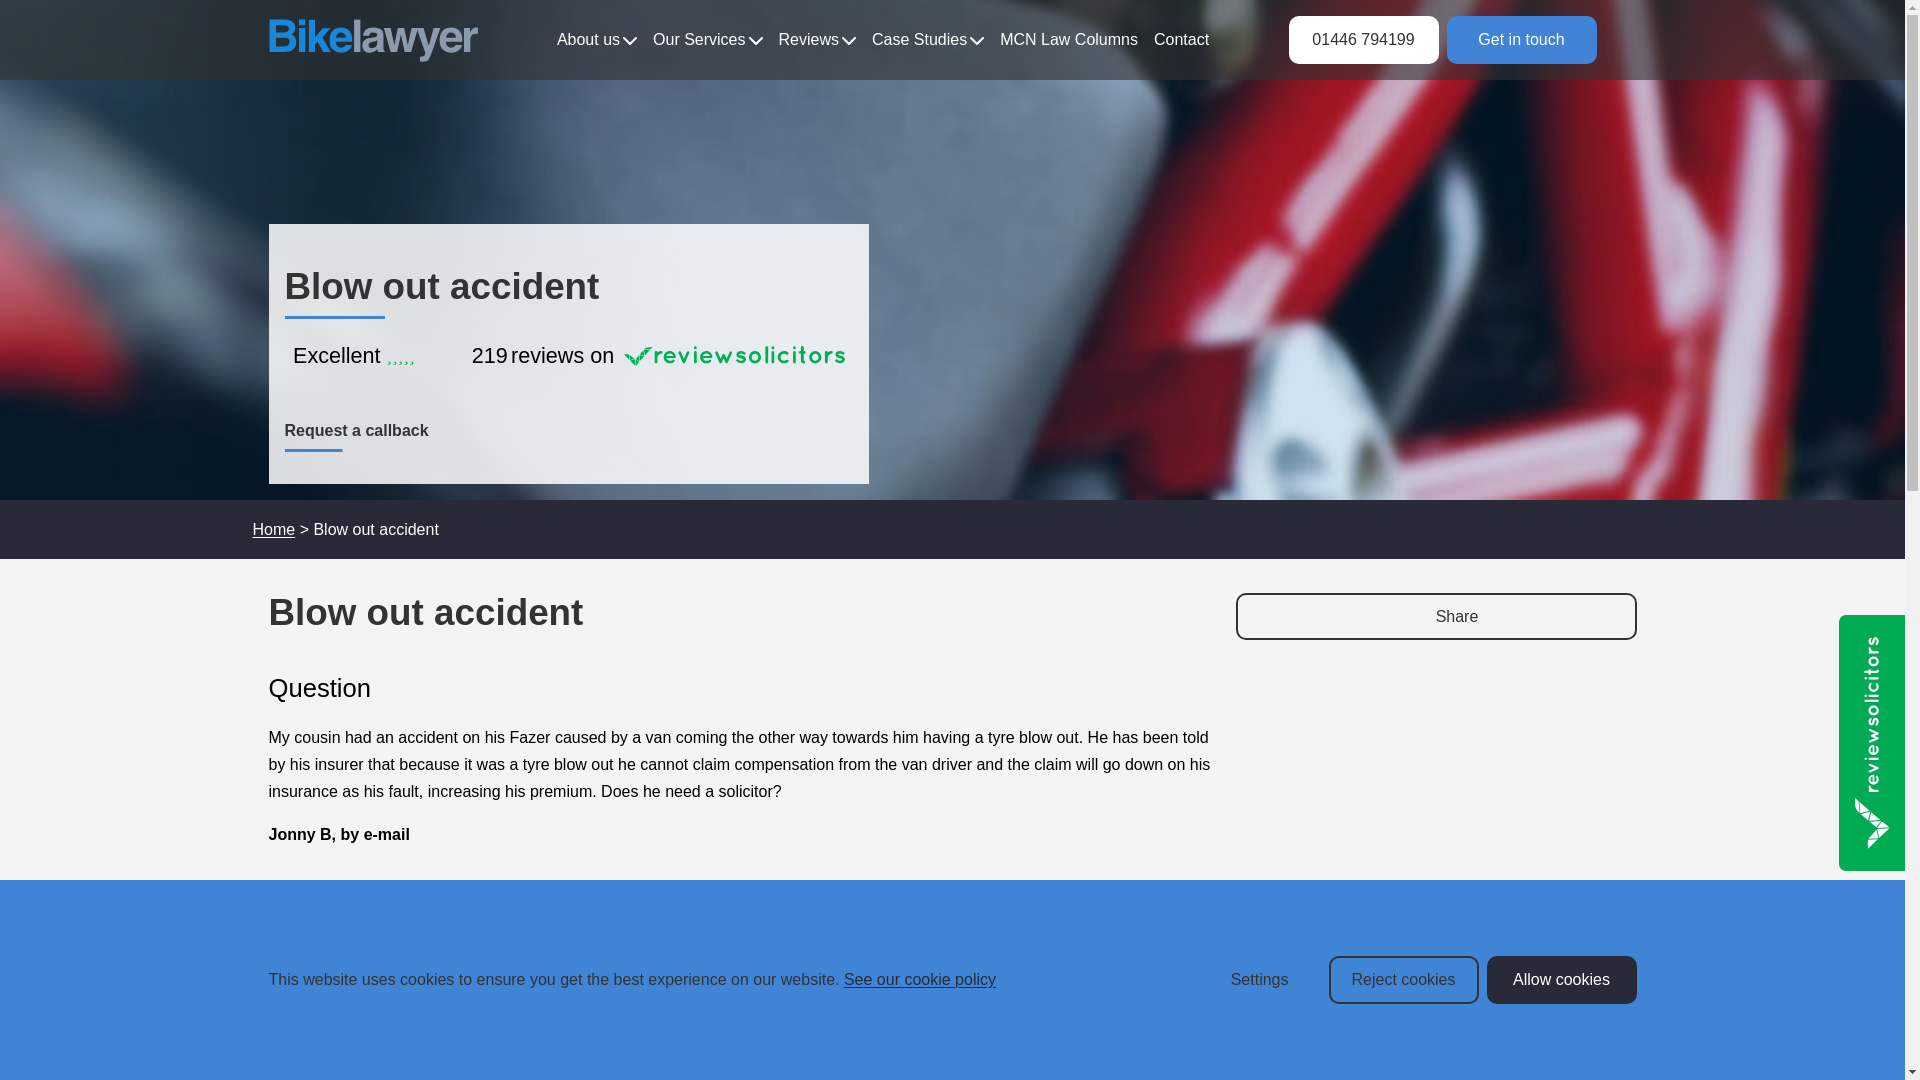 The image size is (1920, 1080). What do you see at coordinates (1069, 40) in the screenshot?
I see `MCN Law Columns` at bounding box center [1069, 40].